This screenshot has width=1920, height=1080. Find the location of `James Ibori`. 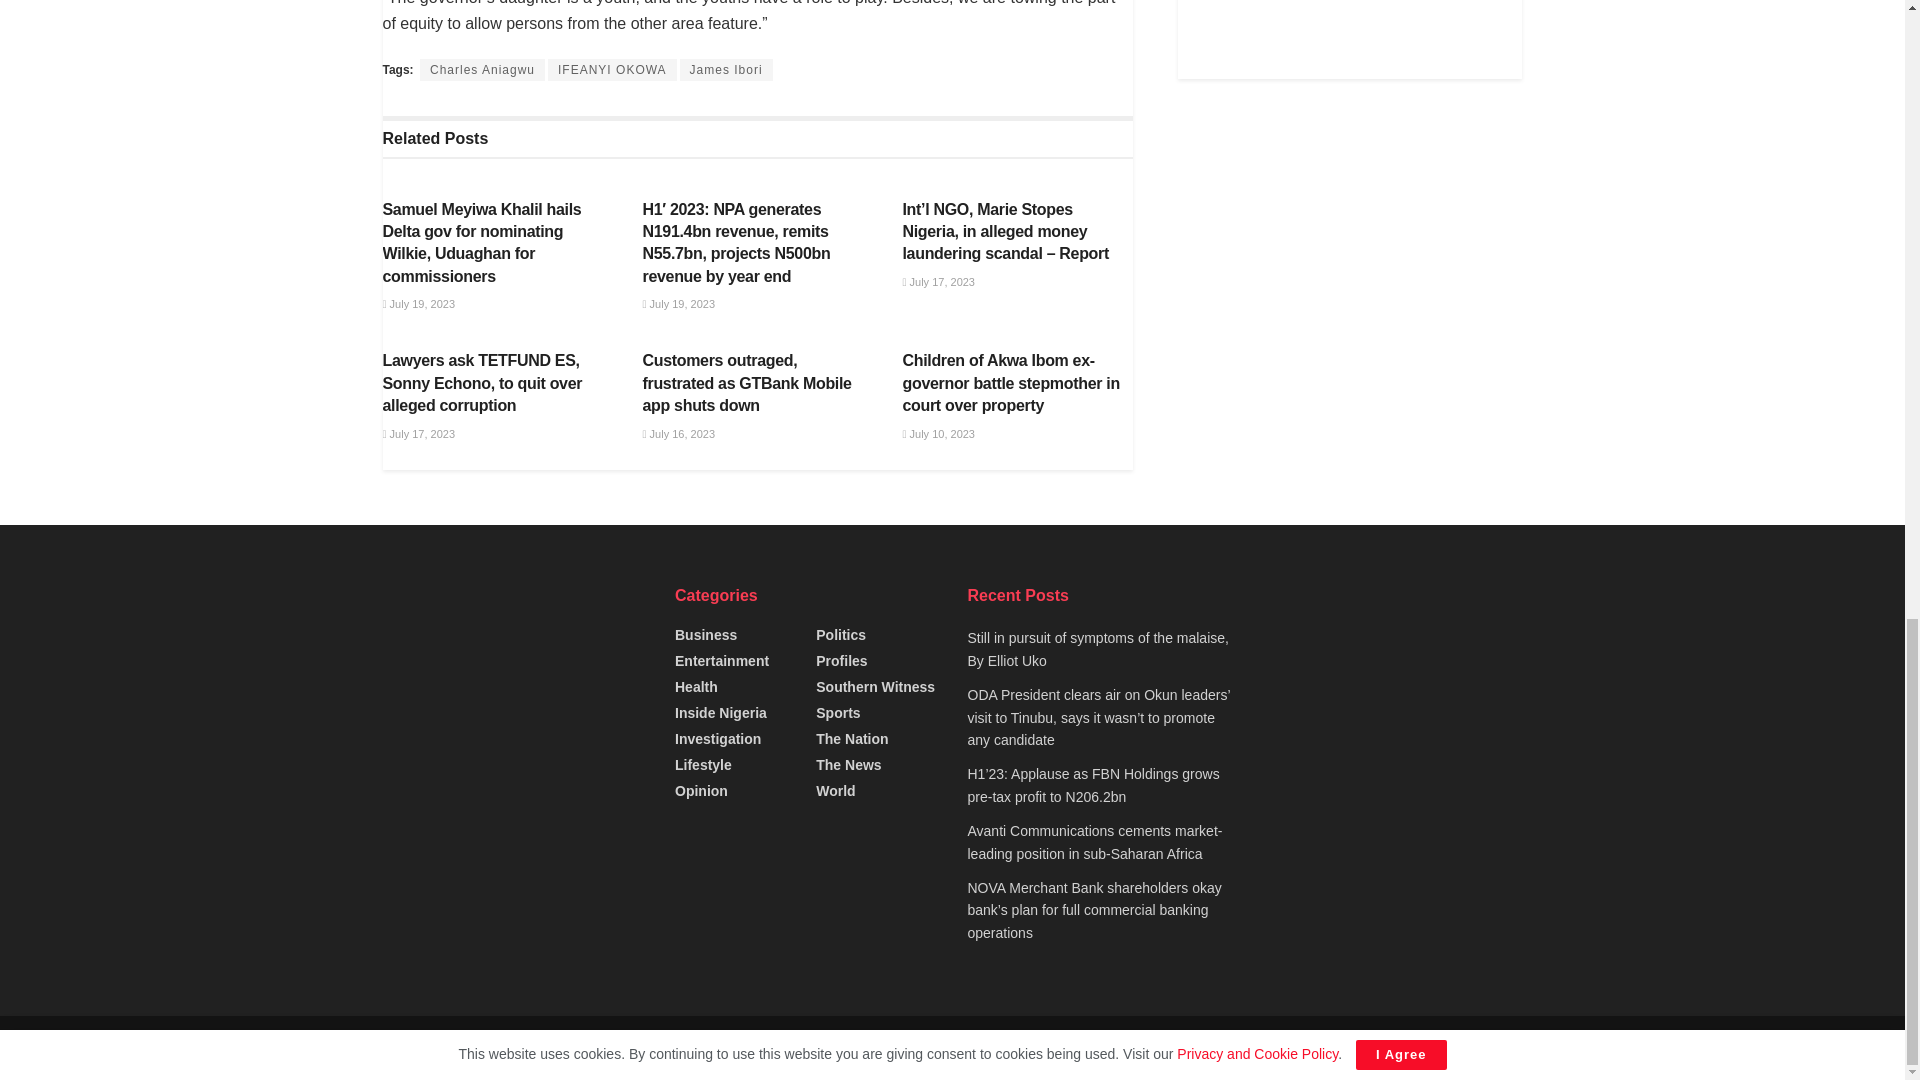

James Ibori is located at coordinates (726, 70).